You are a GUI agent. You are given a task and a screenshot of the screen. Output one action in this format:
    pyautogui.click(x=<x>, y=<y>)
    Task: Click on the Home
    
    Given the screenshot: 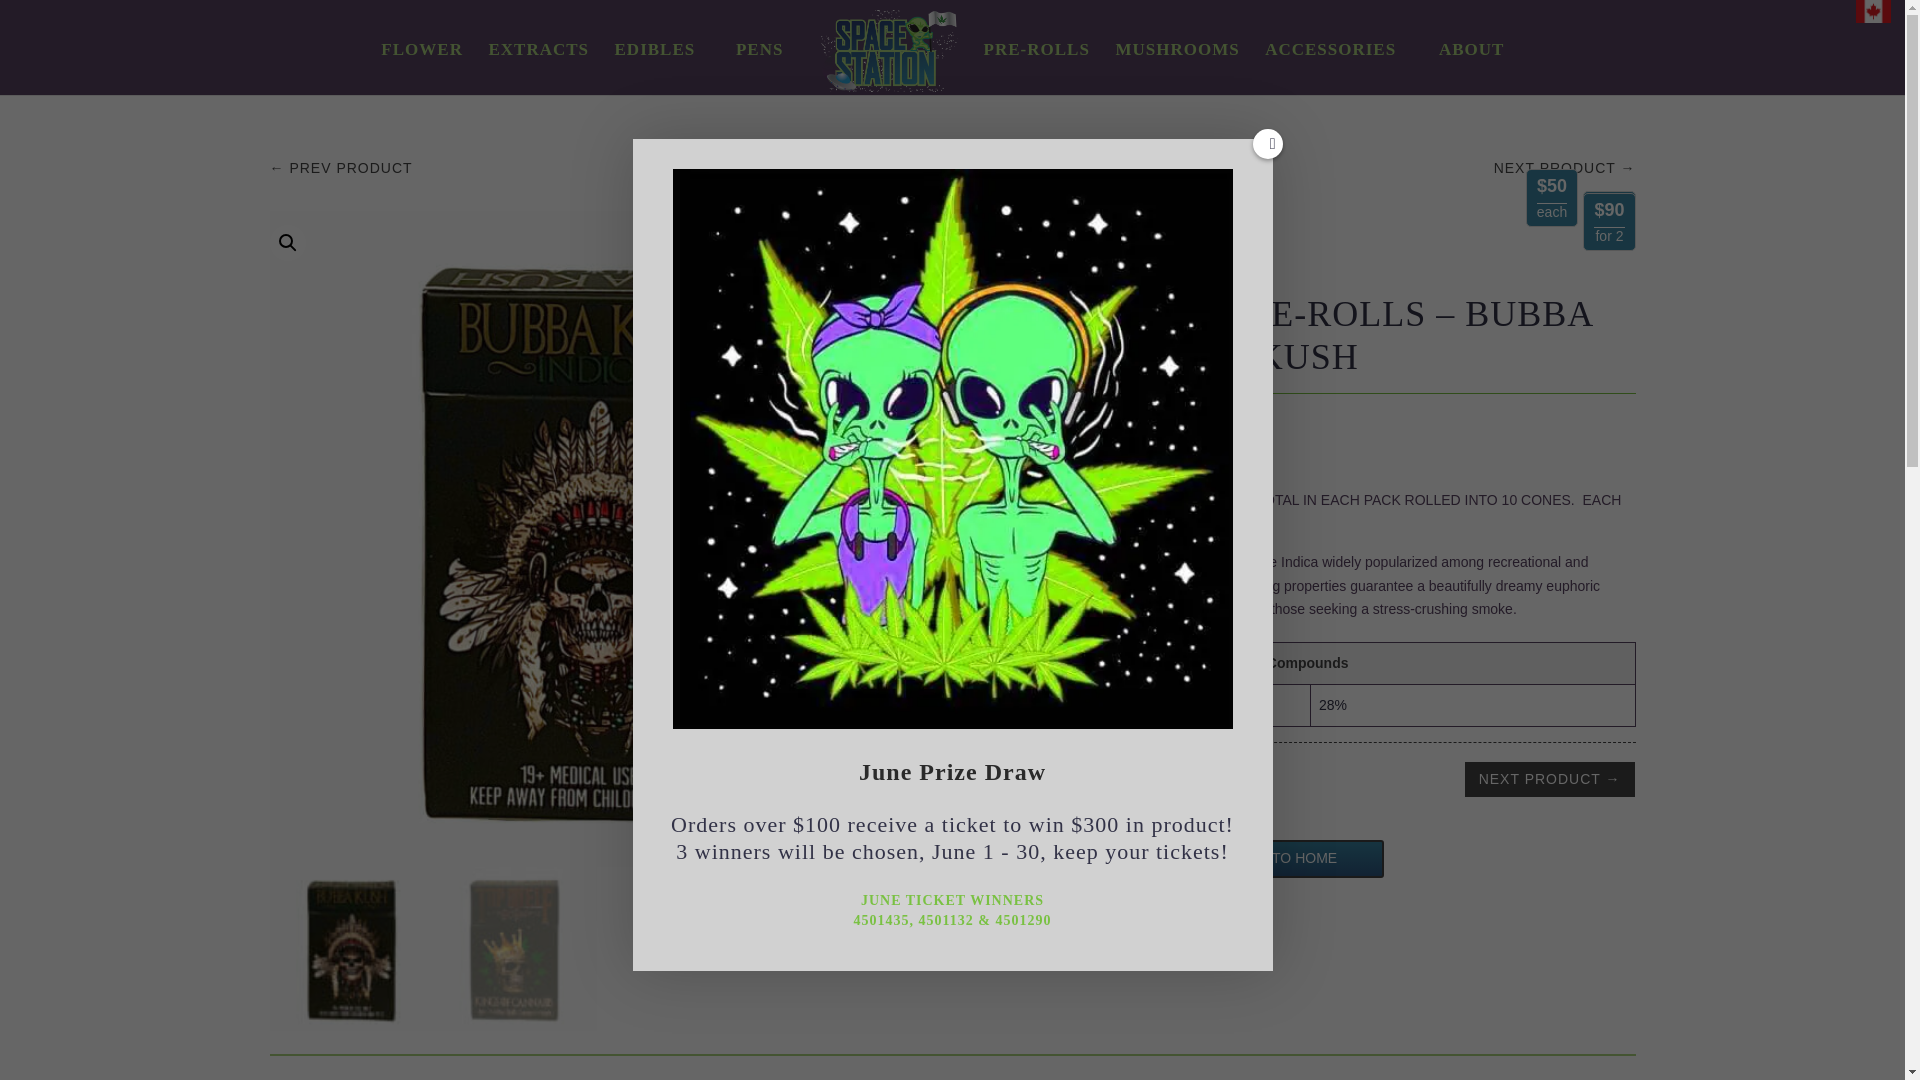 What is the action you would take?
    pyautogui.click(x=998, y=222)
    